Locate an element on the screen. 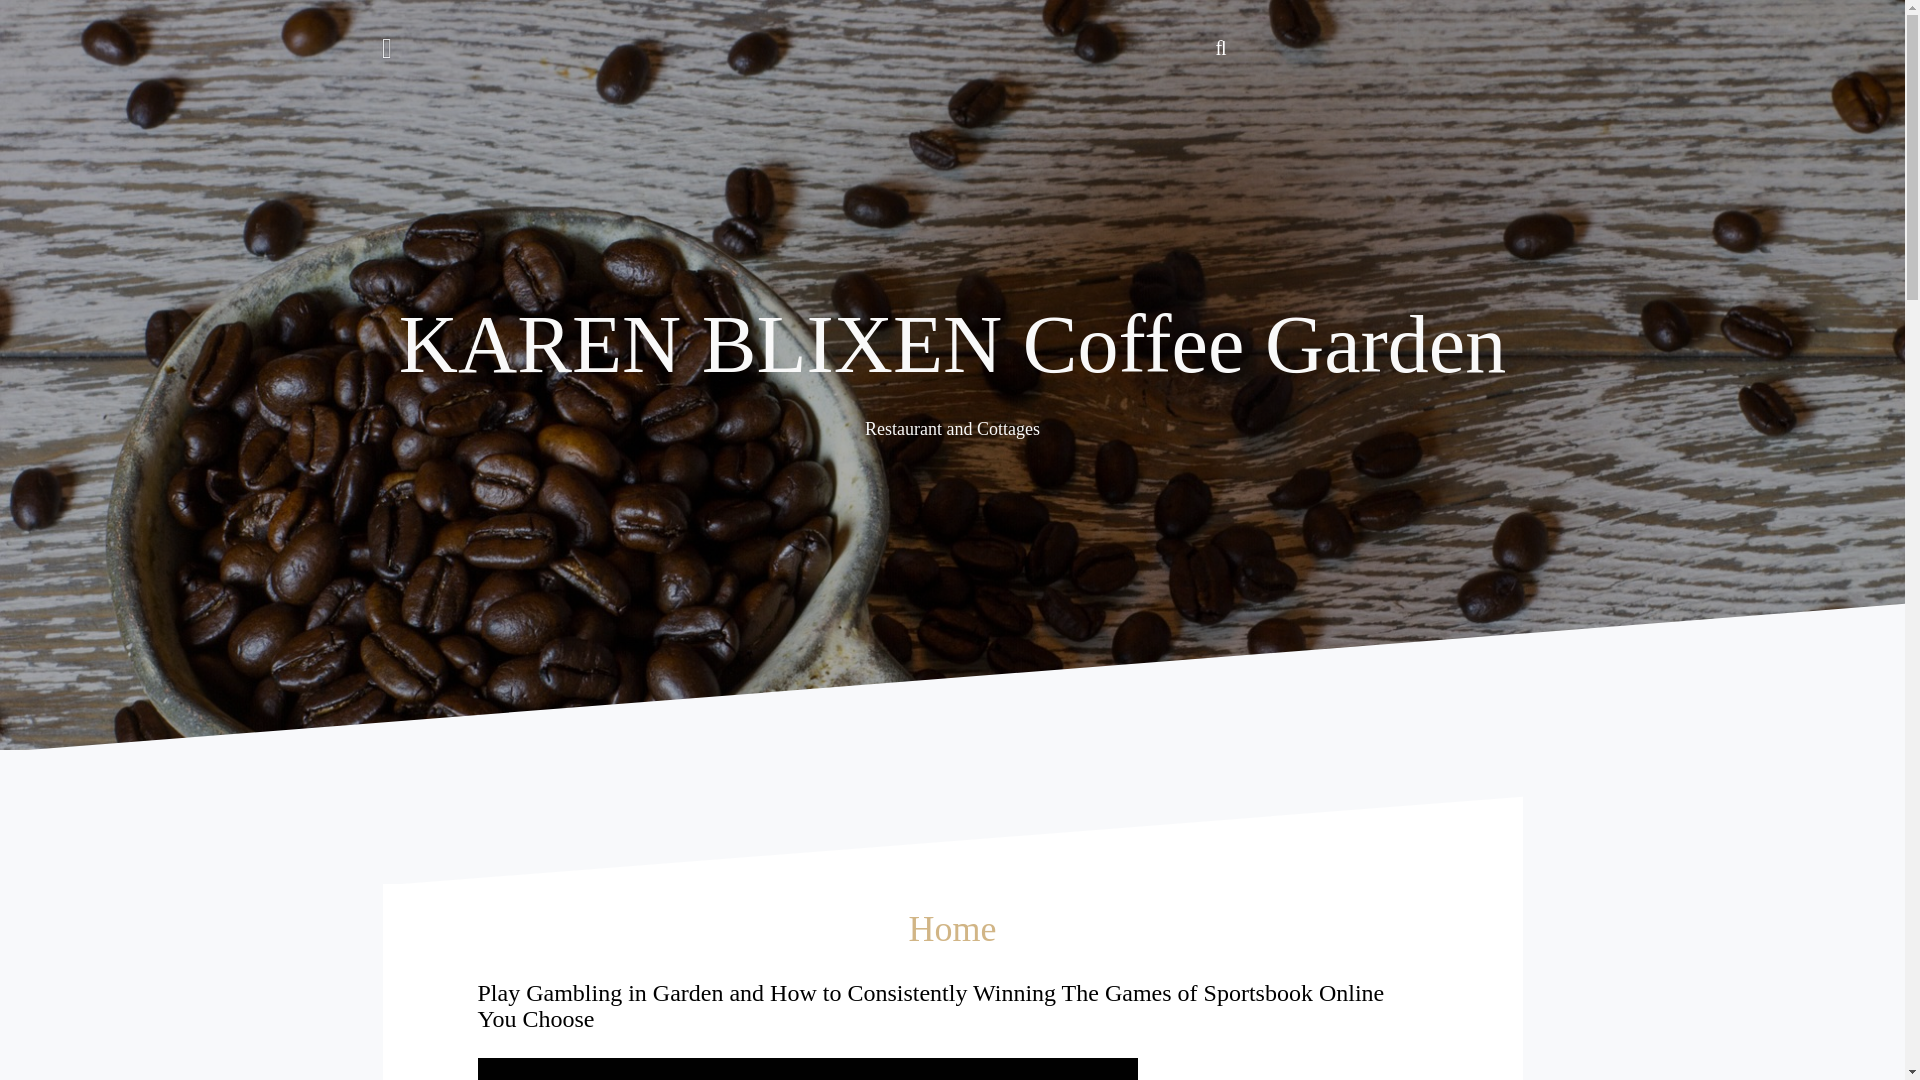  Search is located at coordinates (40, 26).